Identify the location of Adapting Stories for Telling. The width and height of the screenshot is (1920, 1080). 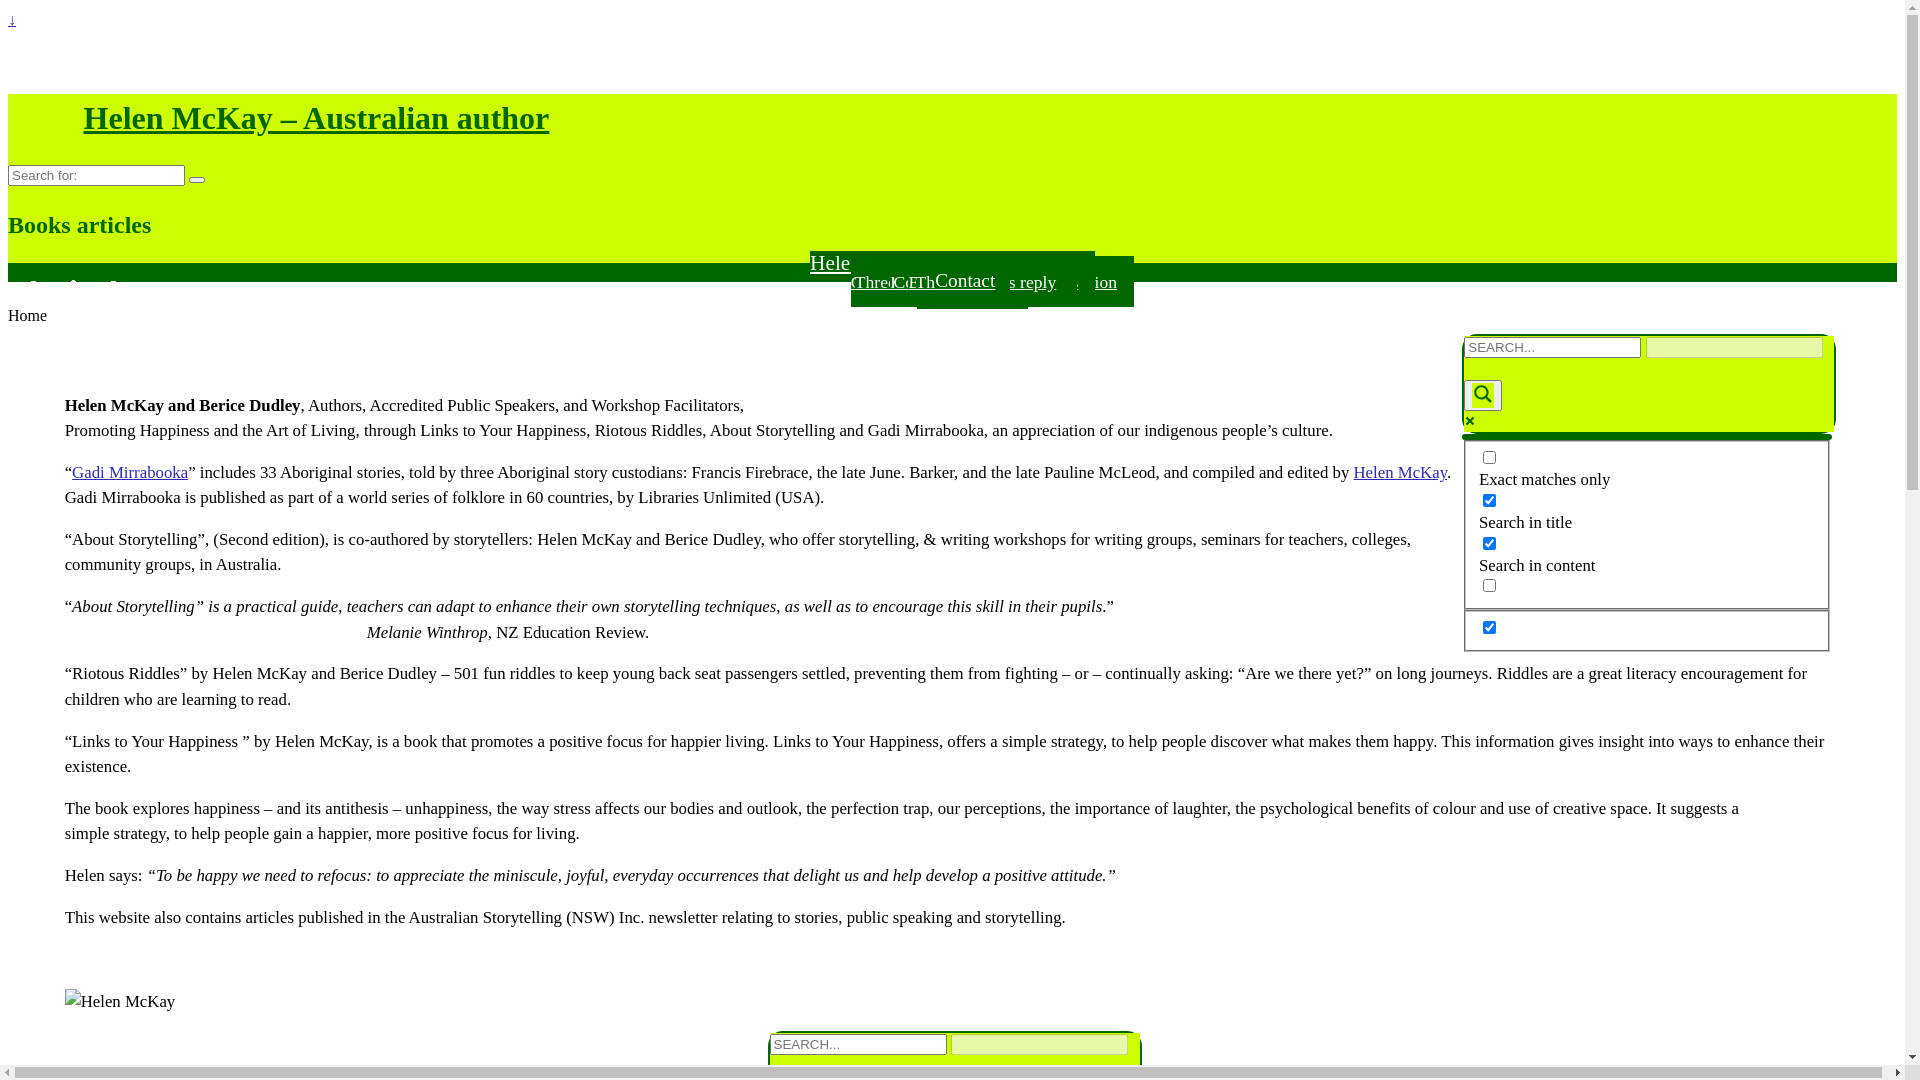
(992, 282).